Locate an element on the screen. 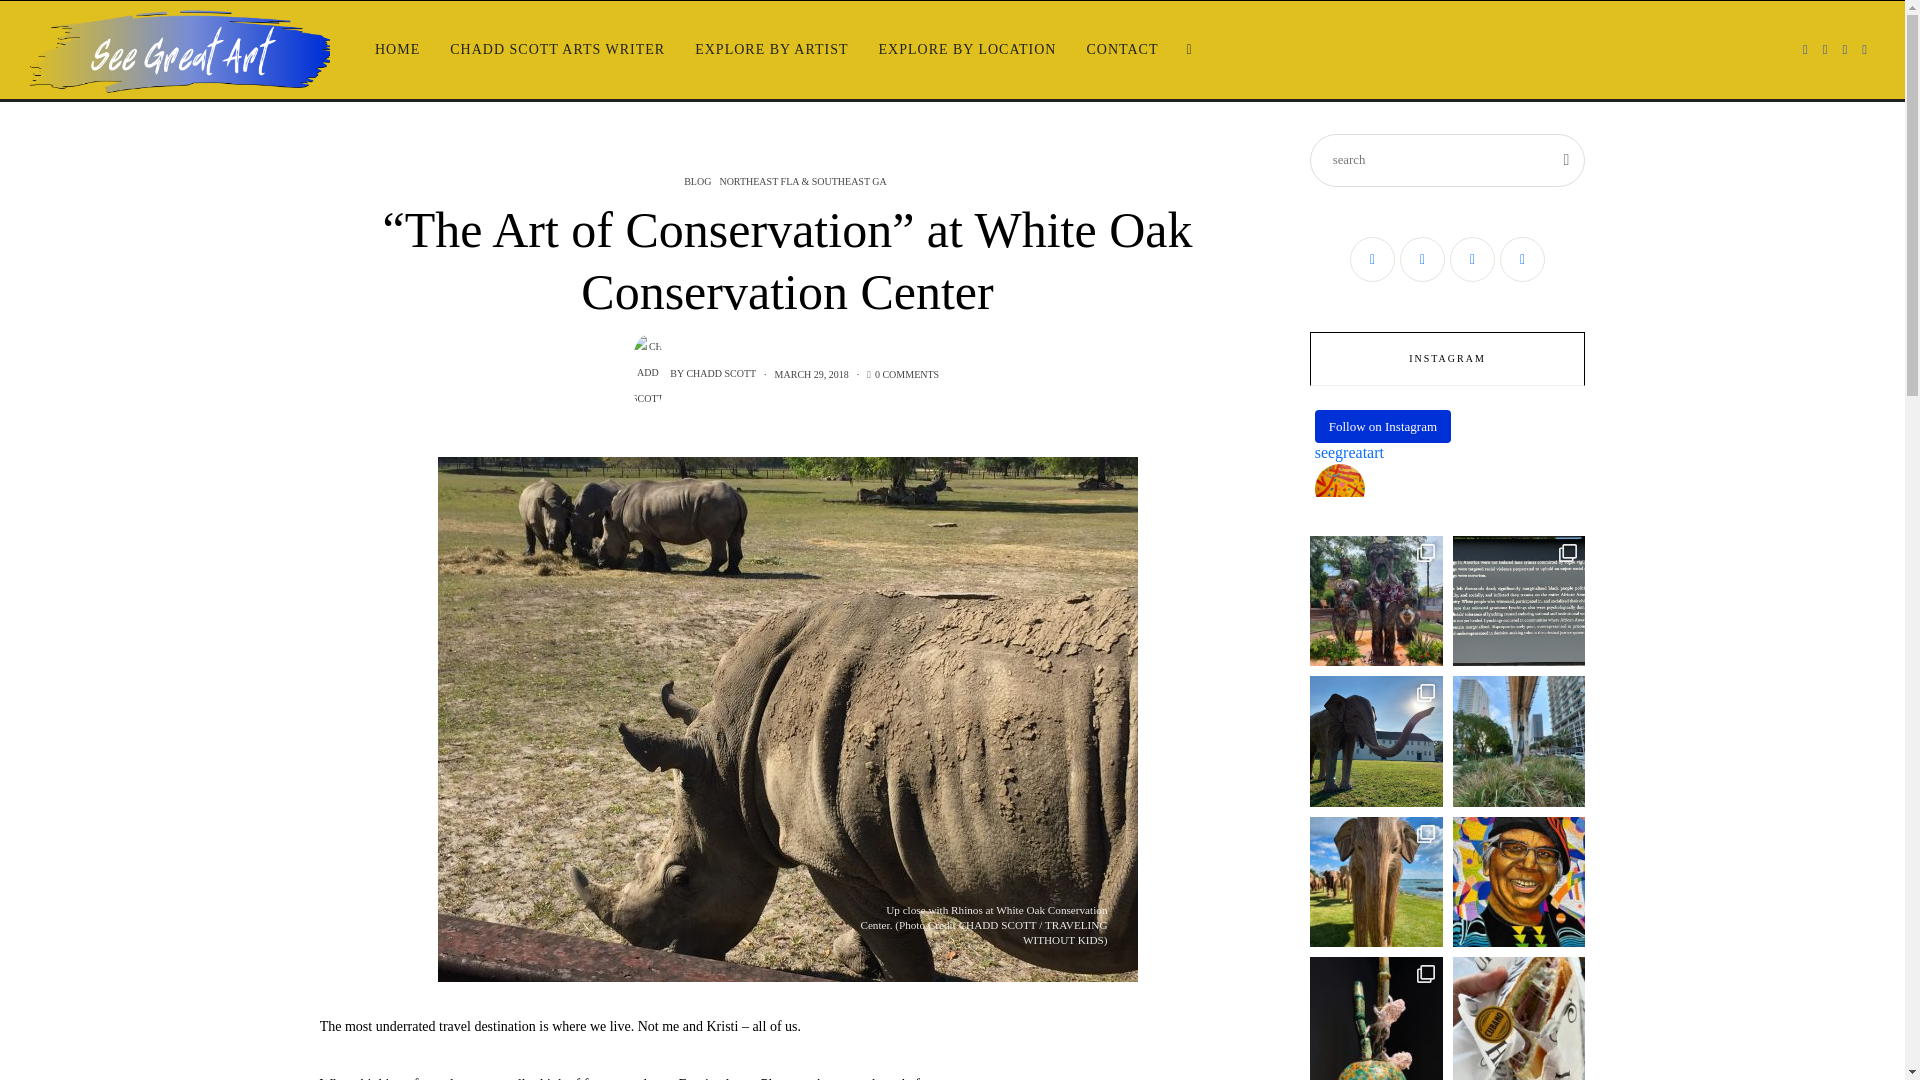 This screenshot has width=1920, height=1080. CHADD SCOTT ARTS WRITER is located at coordinates (557, 50).